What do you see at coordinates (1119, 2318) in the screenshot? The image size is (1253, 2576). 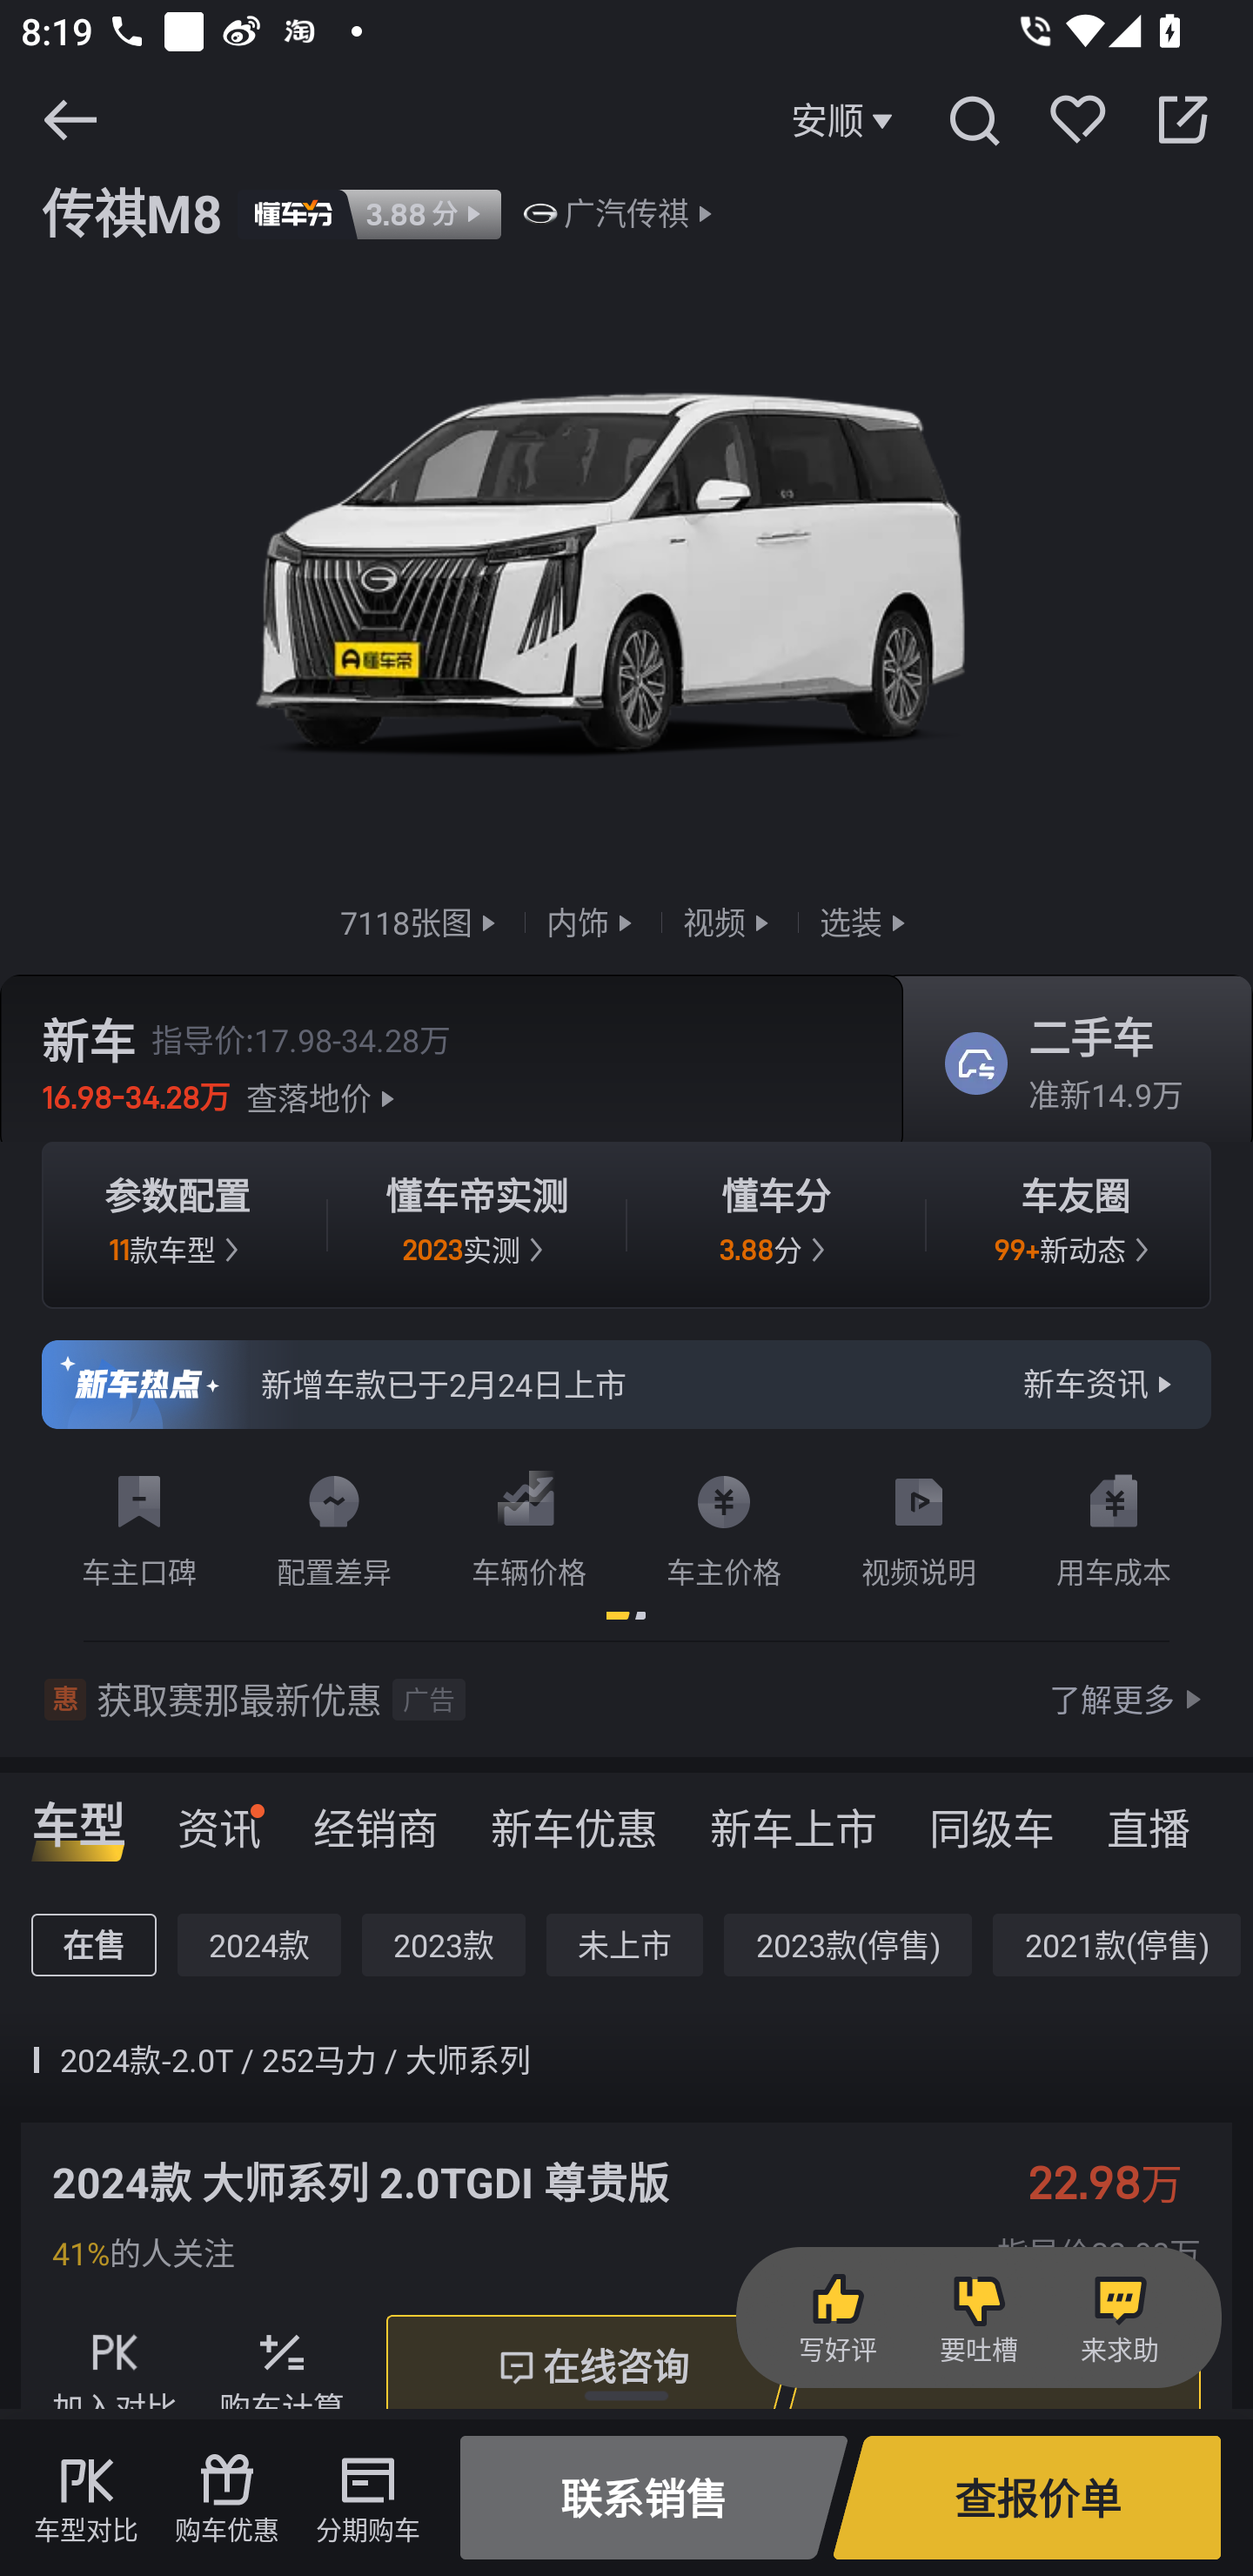 I see `来求助` at bounding box center [1119, 2318].